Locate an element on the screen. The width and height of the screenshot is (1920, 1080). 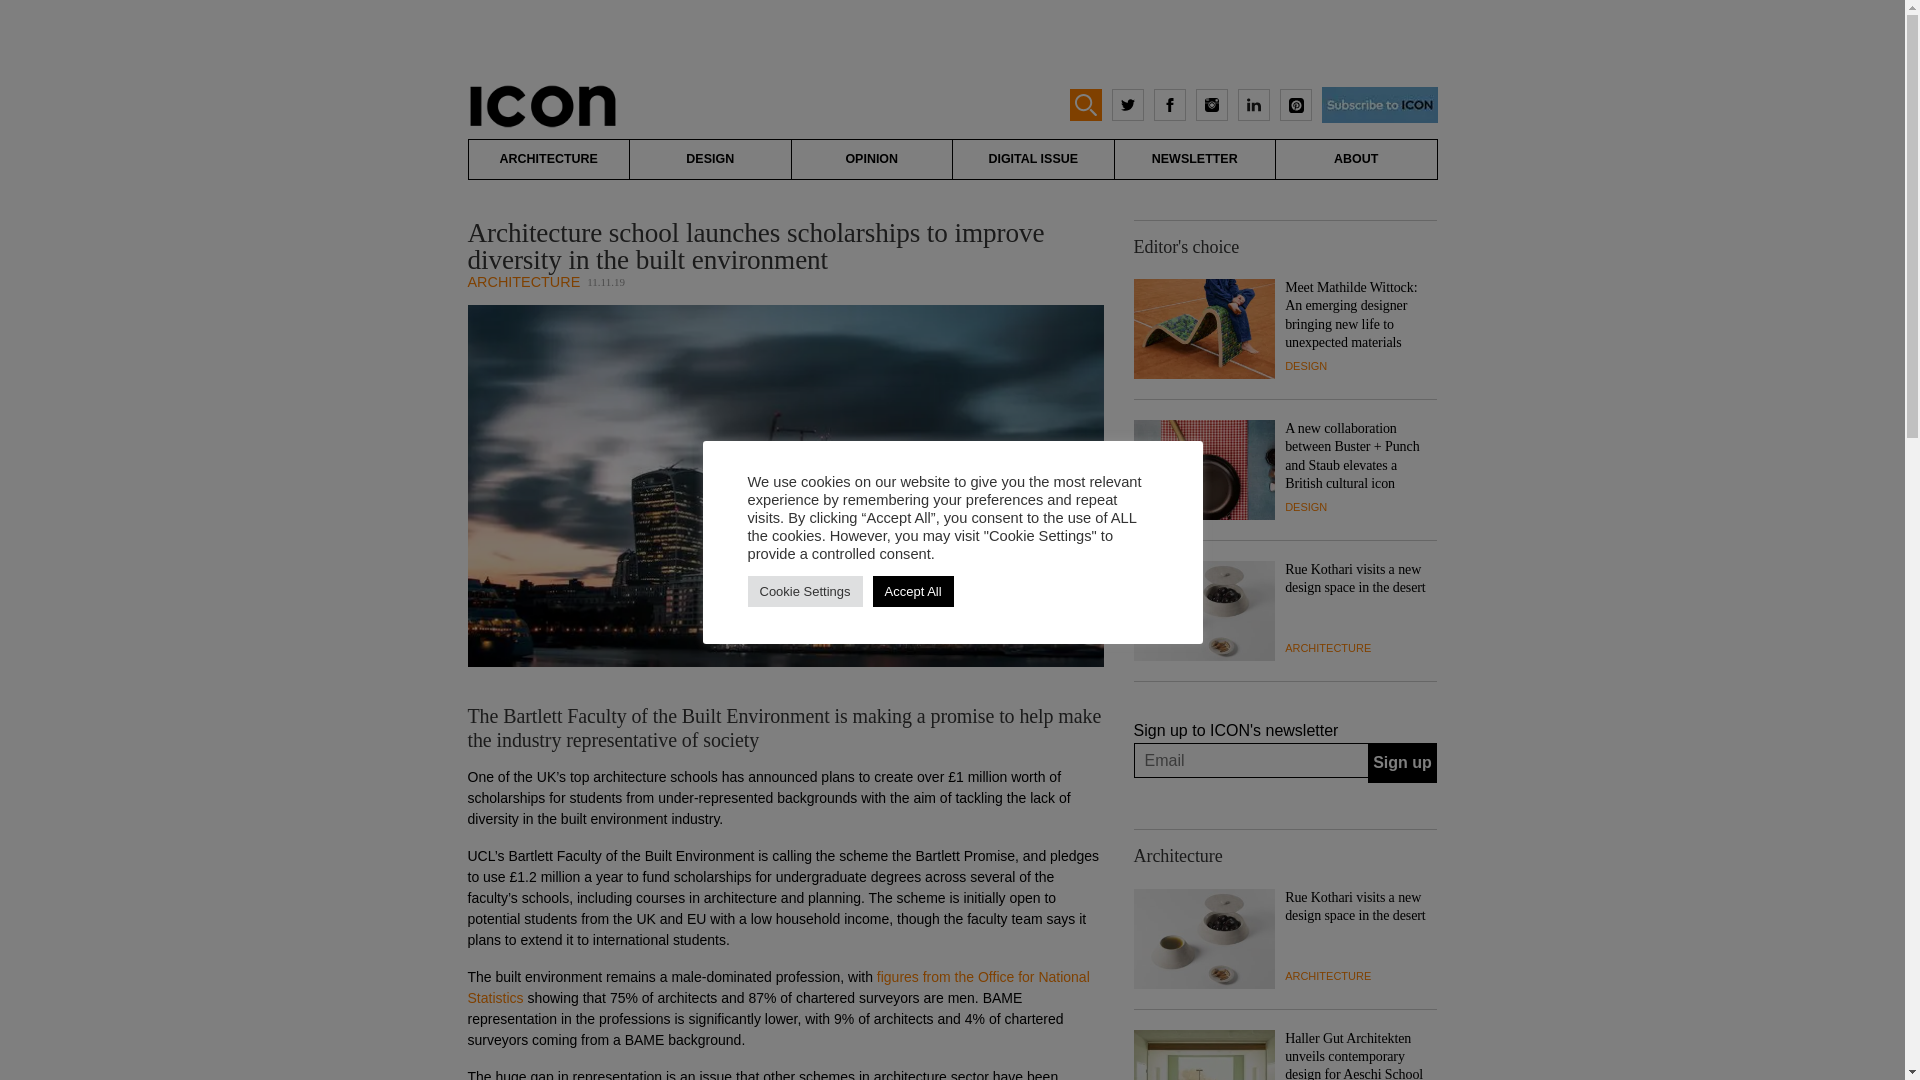
ARCHITECTURE is located at coordinates (548, 160).